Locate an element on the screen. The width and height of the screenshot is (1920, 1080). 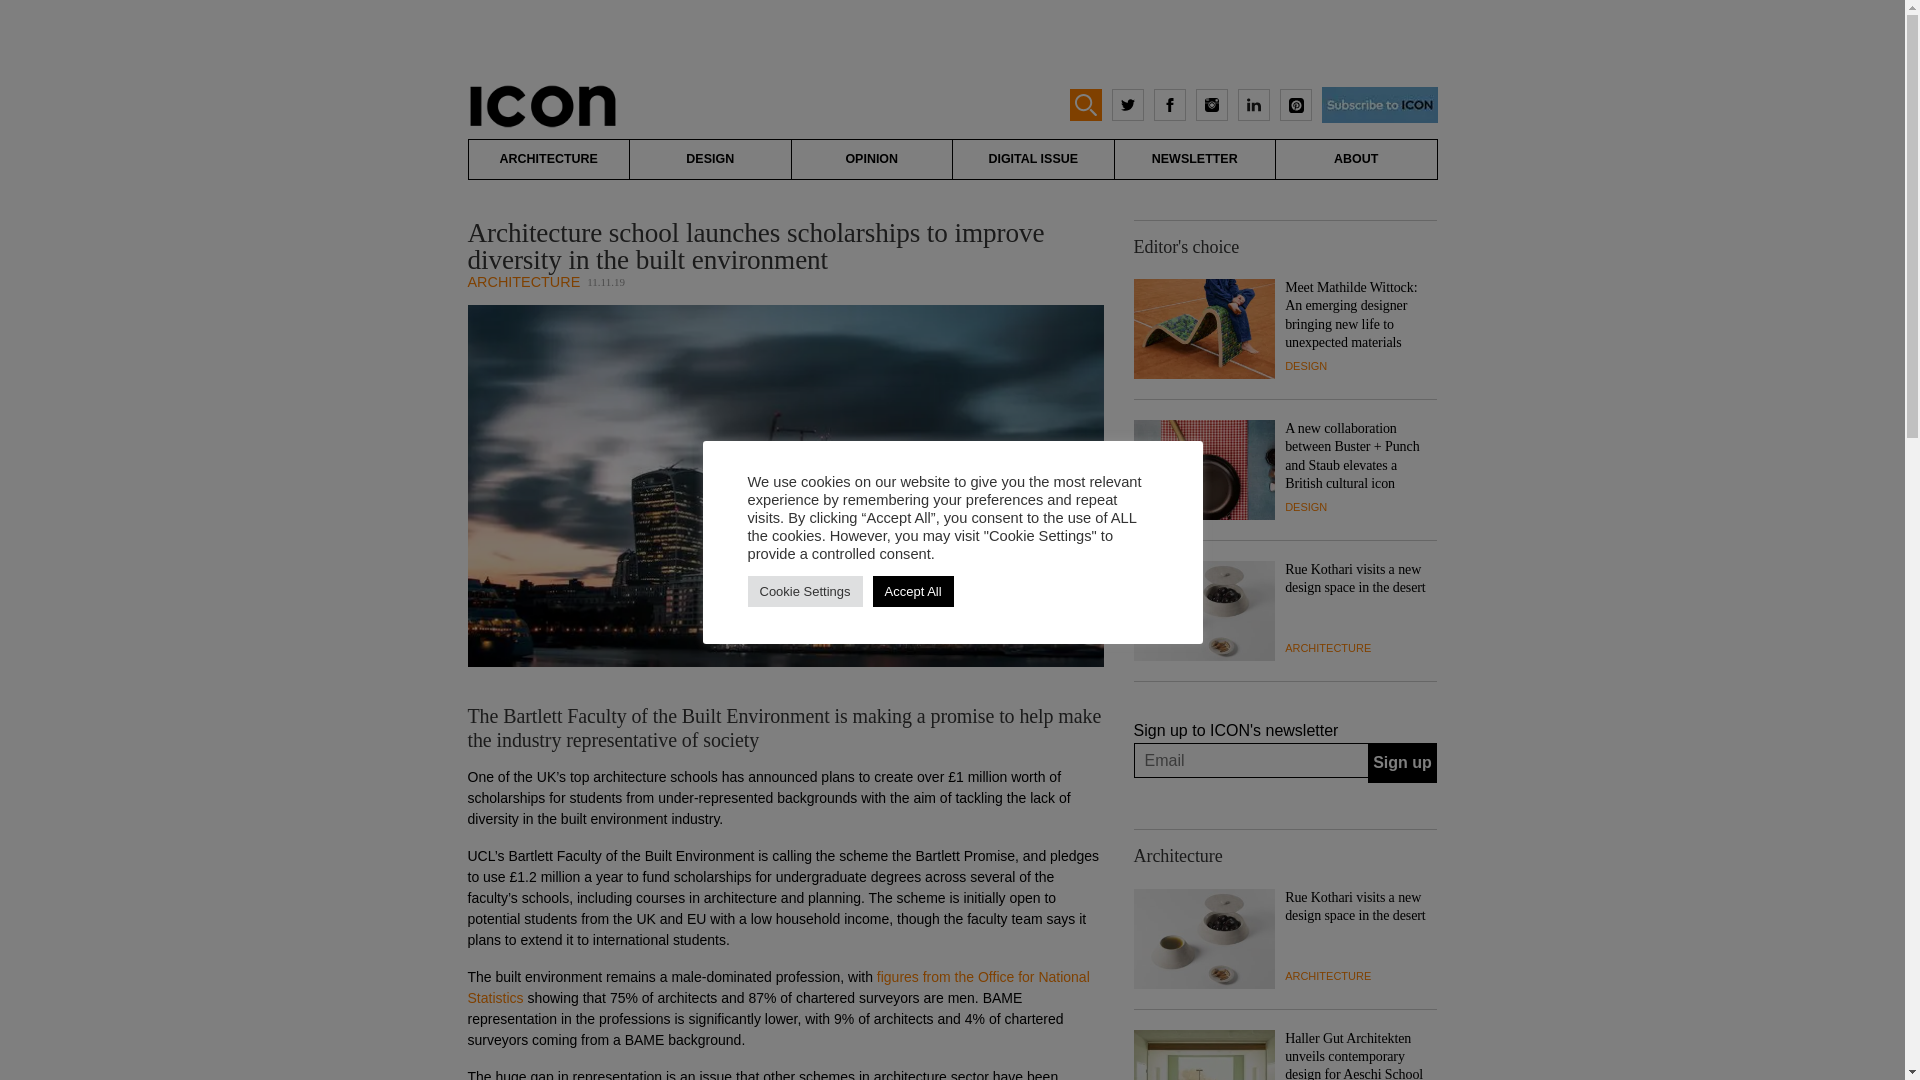
ARCHITECTURE is located at coordinates (548, 160).